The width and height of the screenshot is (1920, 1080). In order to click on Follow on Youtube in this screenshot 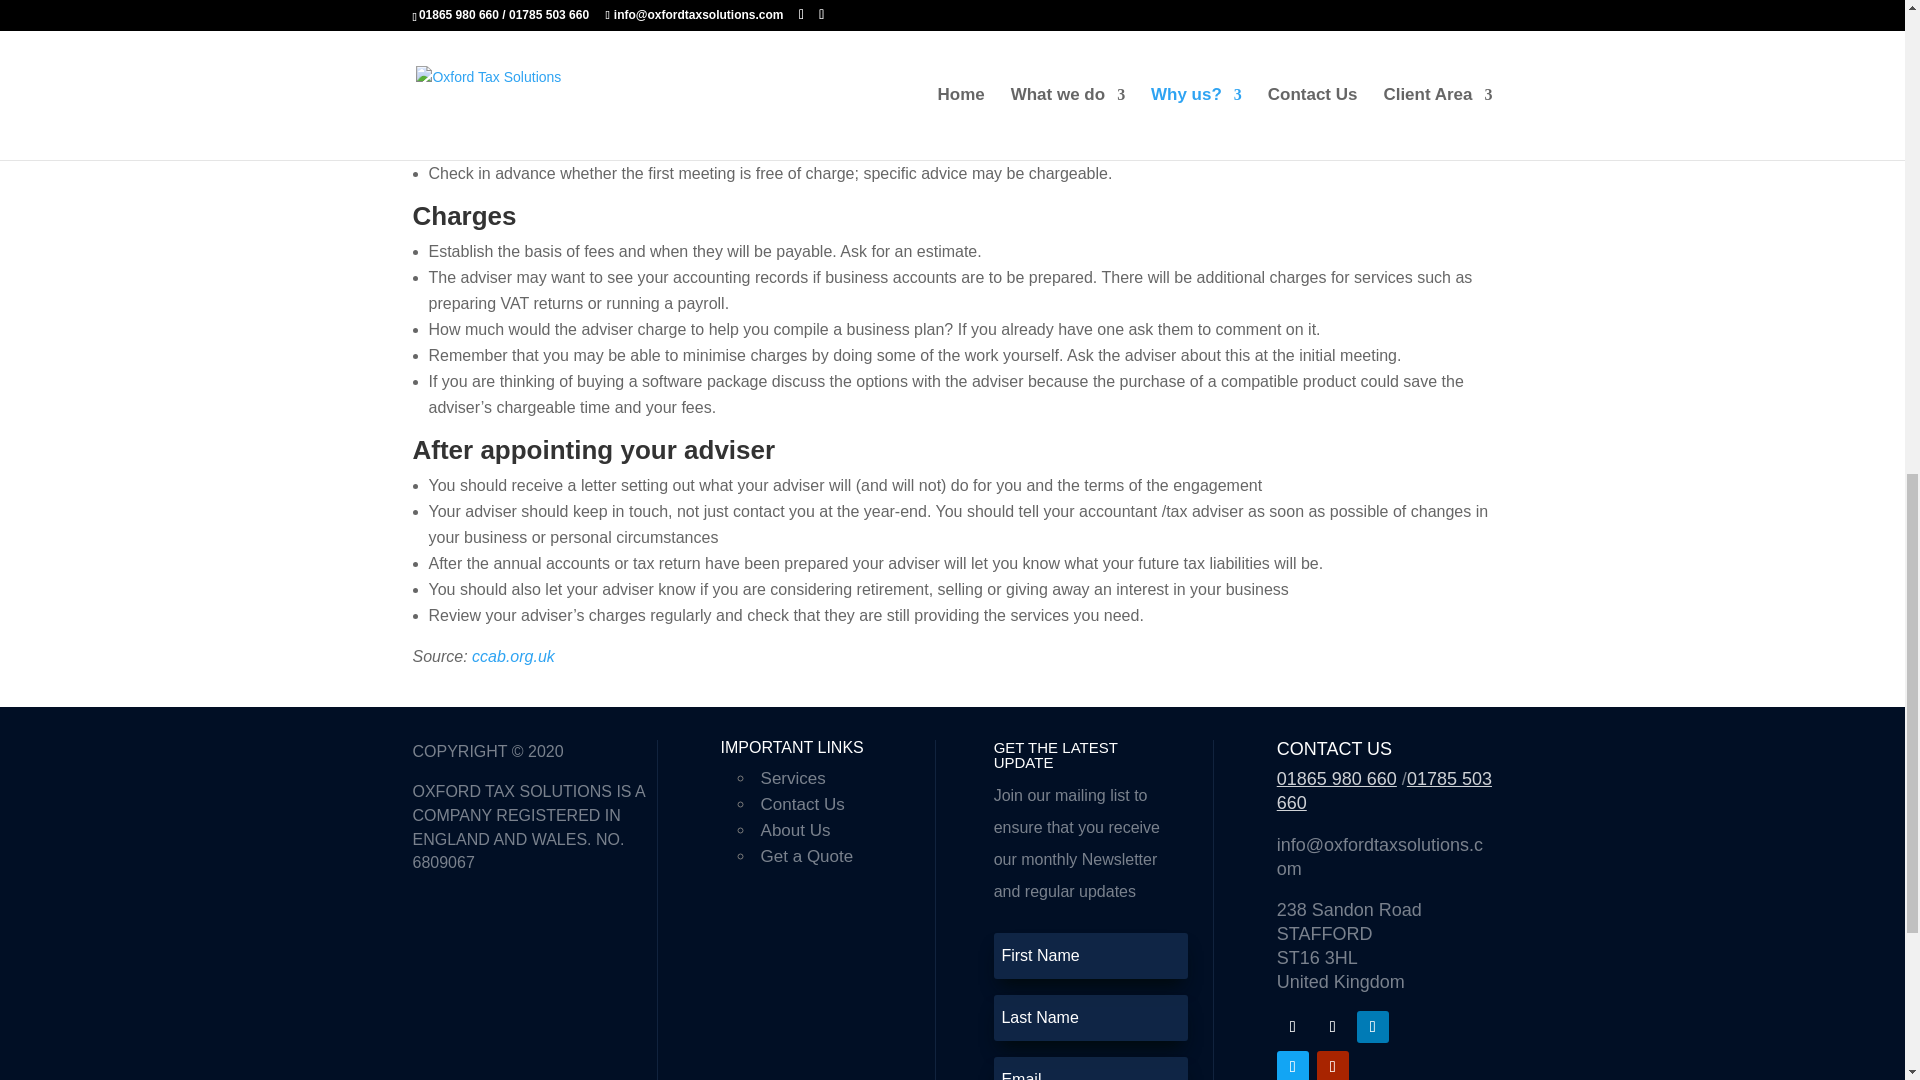, I will do `click(1333, 1065)`.